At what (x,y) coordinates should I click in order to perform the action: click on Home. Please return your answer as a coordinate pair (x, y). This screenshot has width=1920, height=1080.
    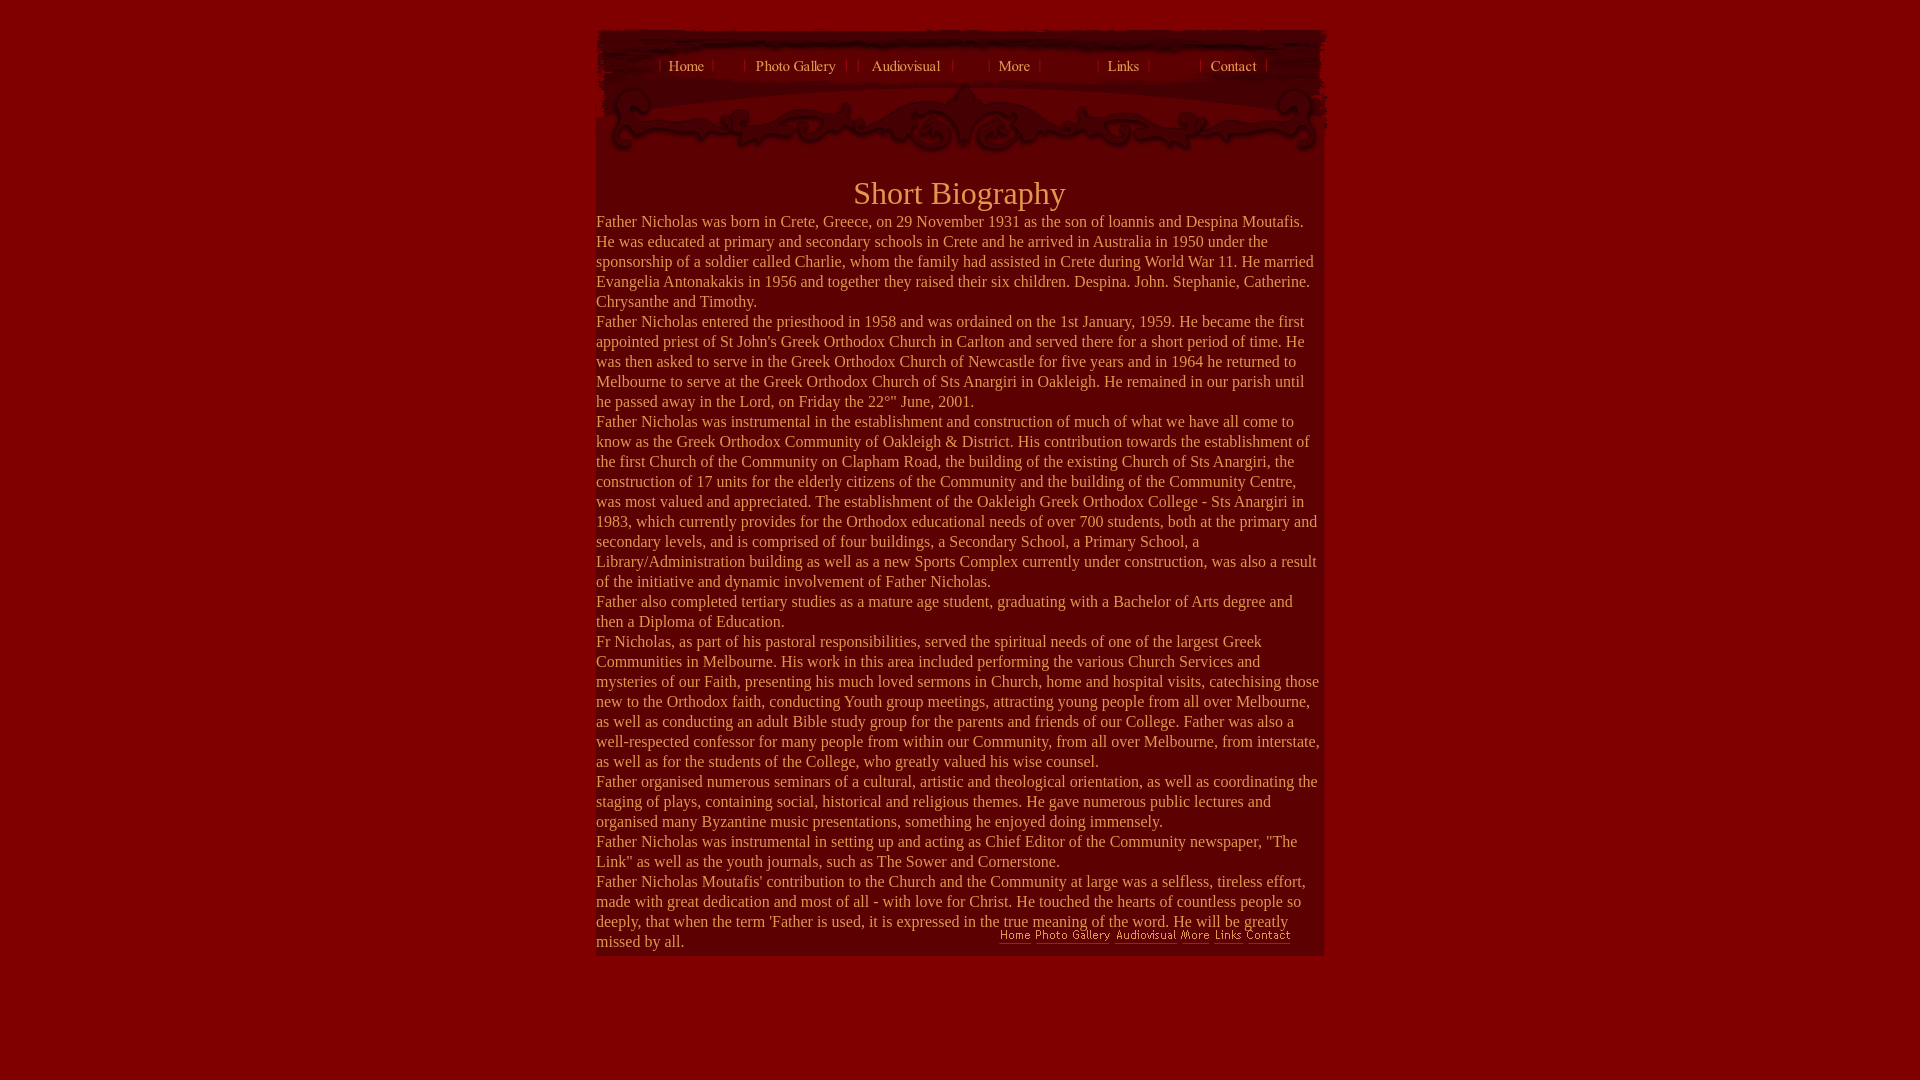
    Looking at the image, I should click on (686, 73).